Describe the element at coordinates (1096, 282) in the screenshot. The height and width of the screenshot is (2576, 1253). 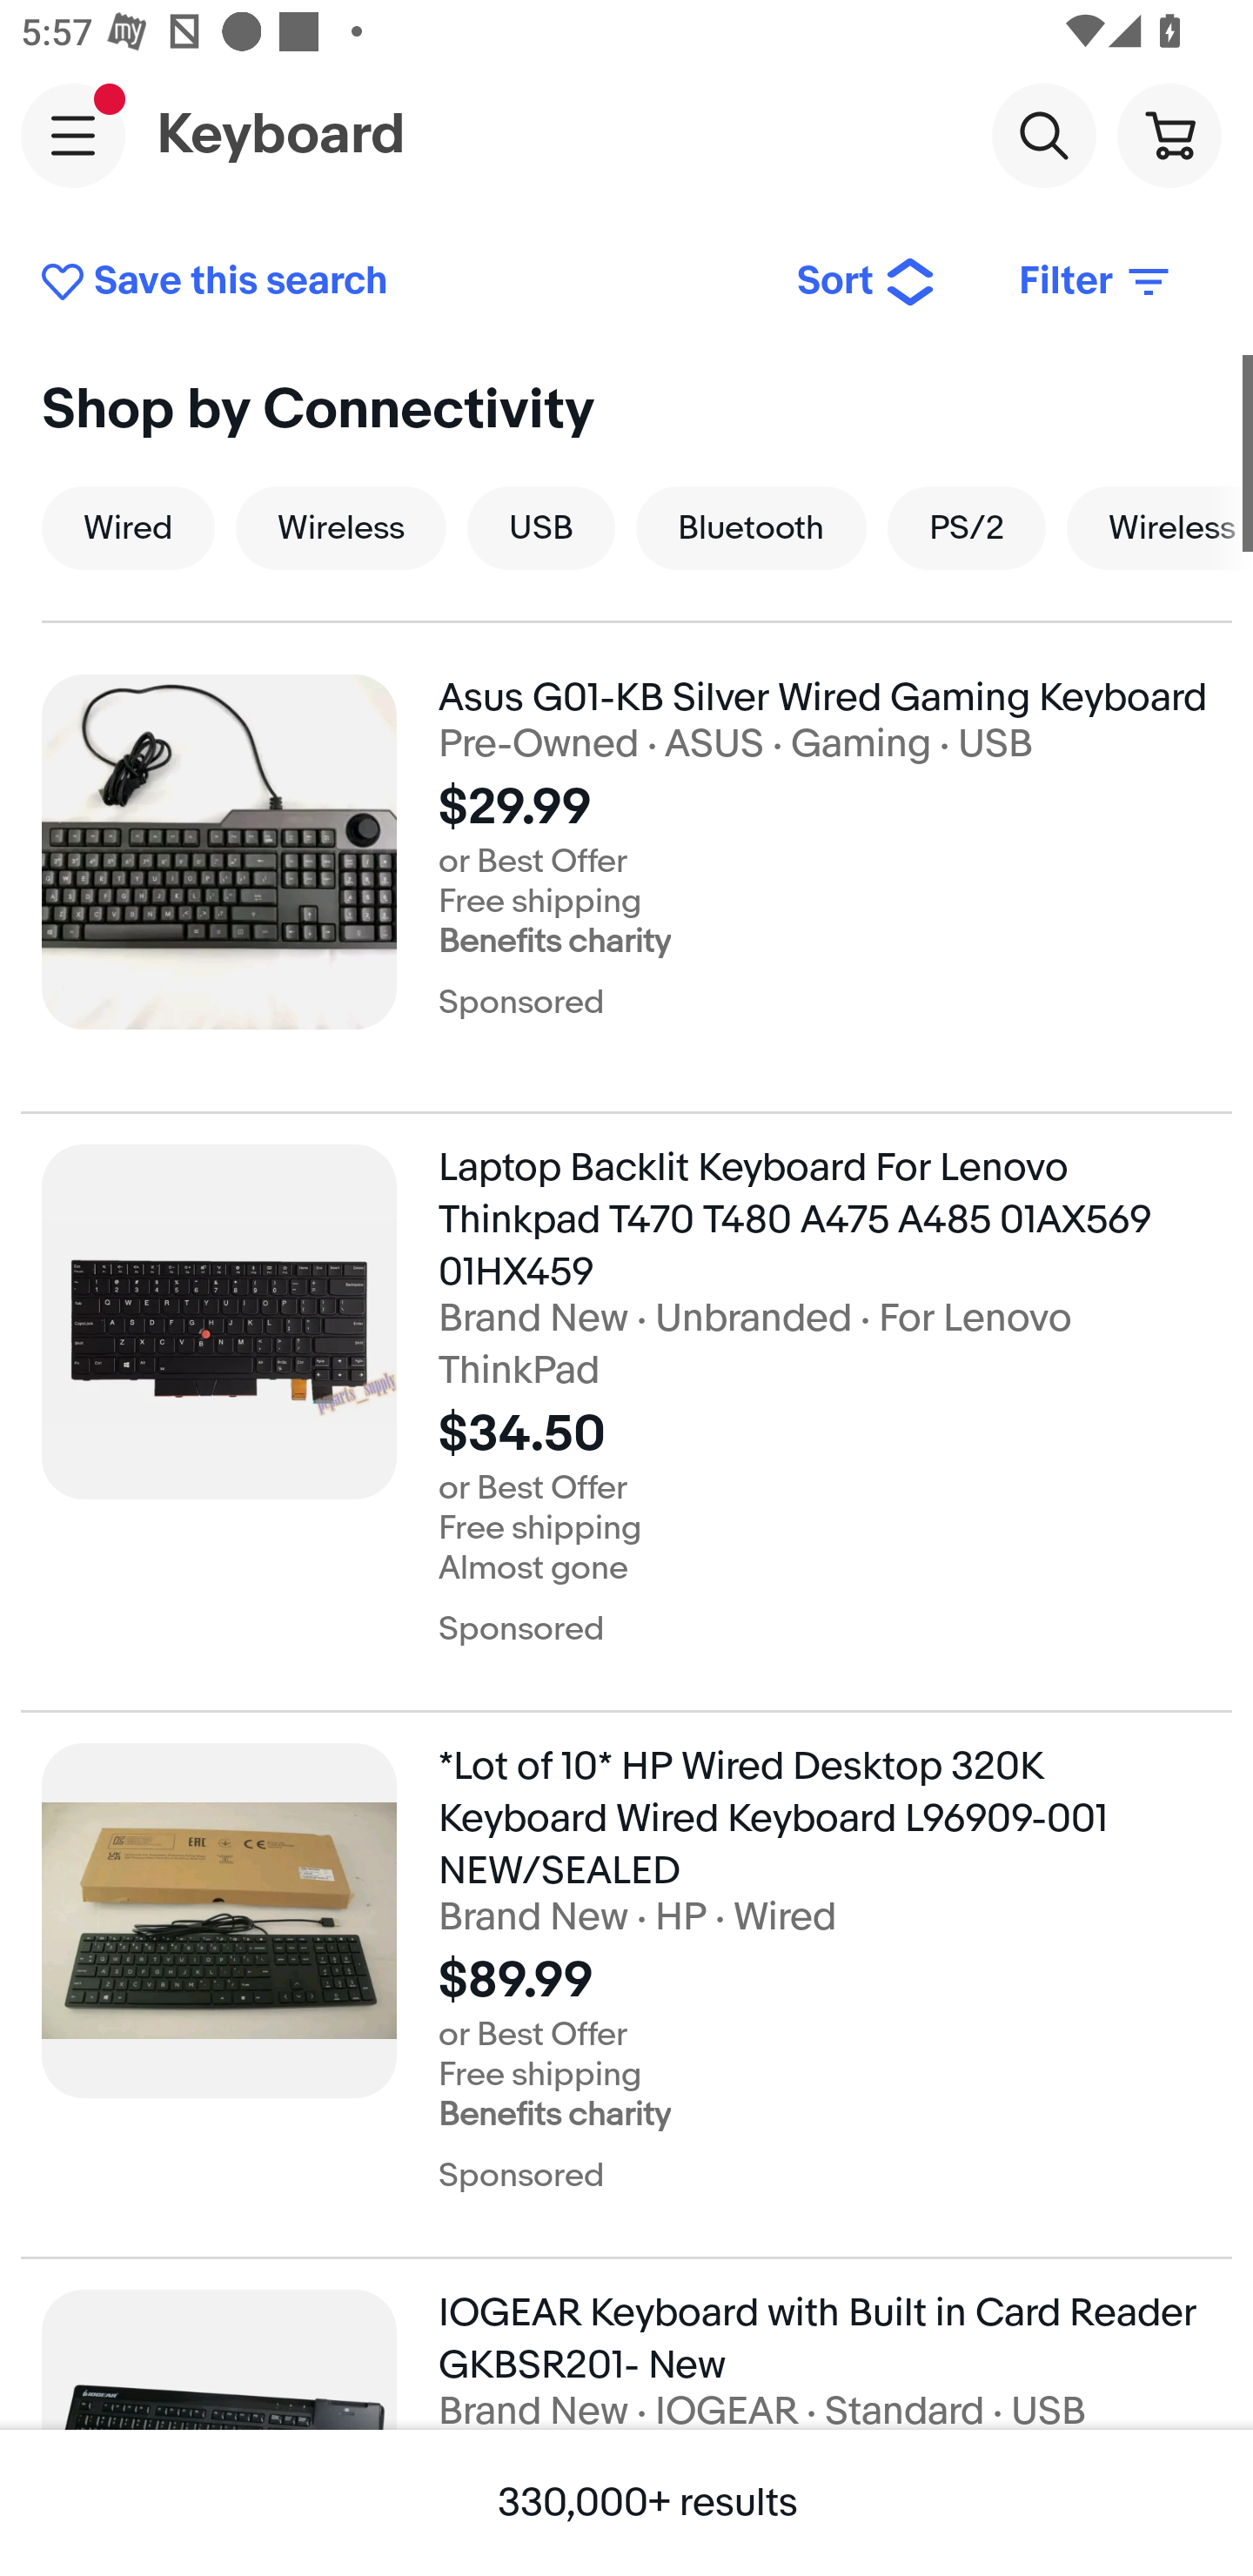
I see `Filter` at that location.